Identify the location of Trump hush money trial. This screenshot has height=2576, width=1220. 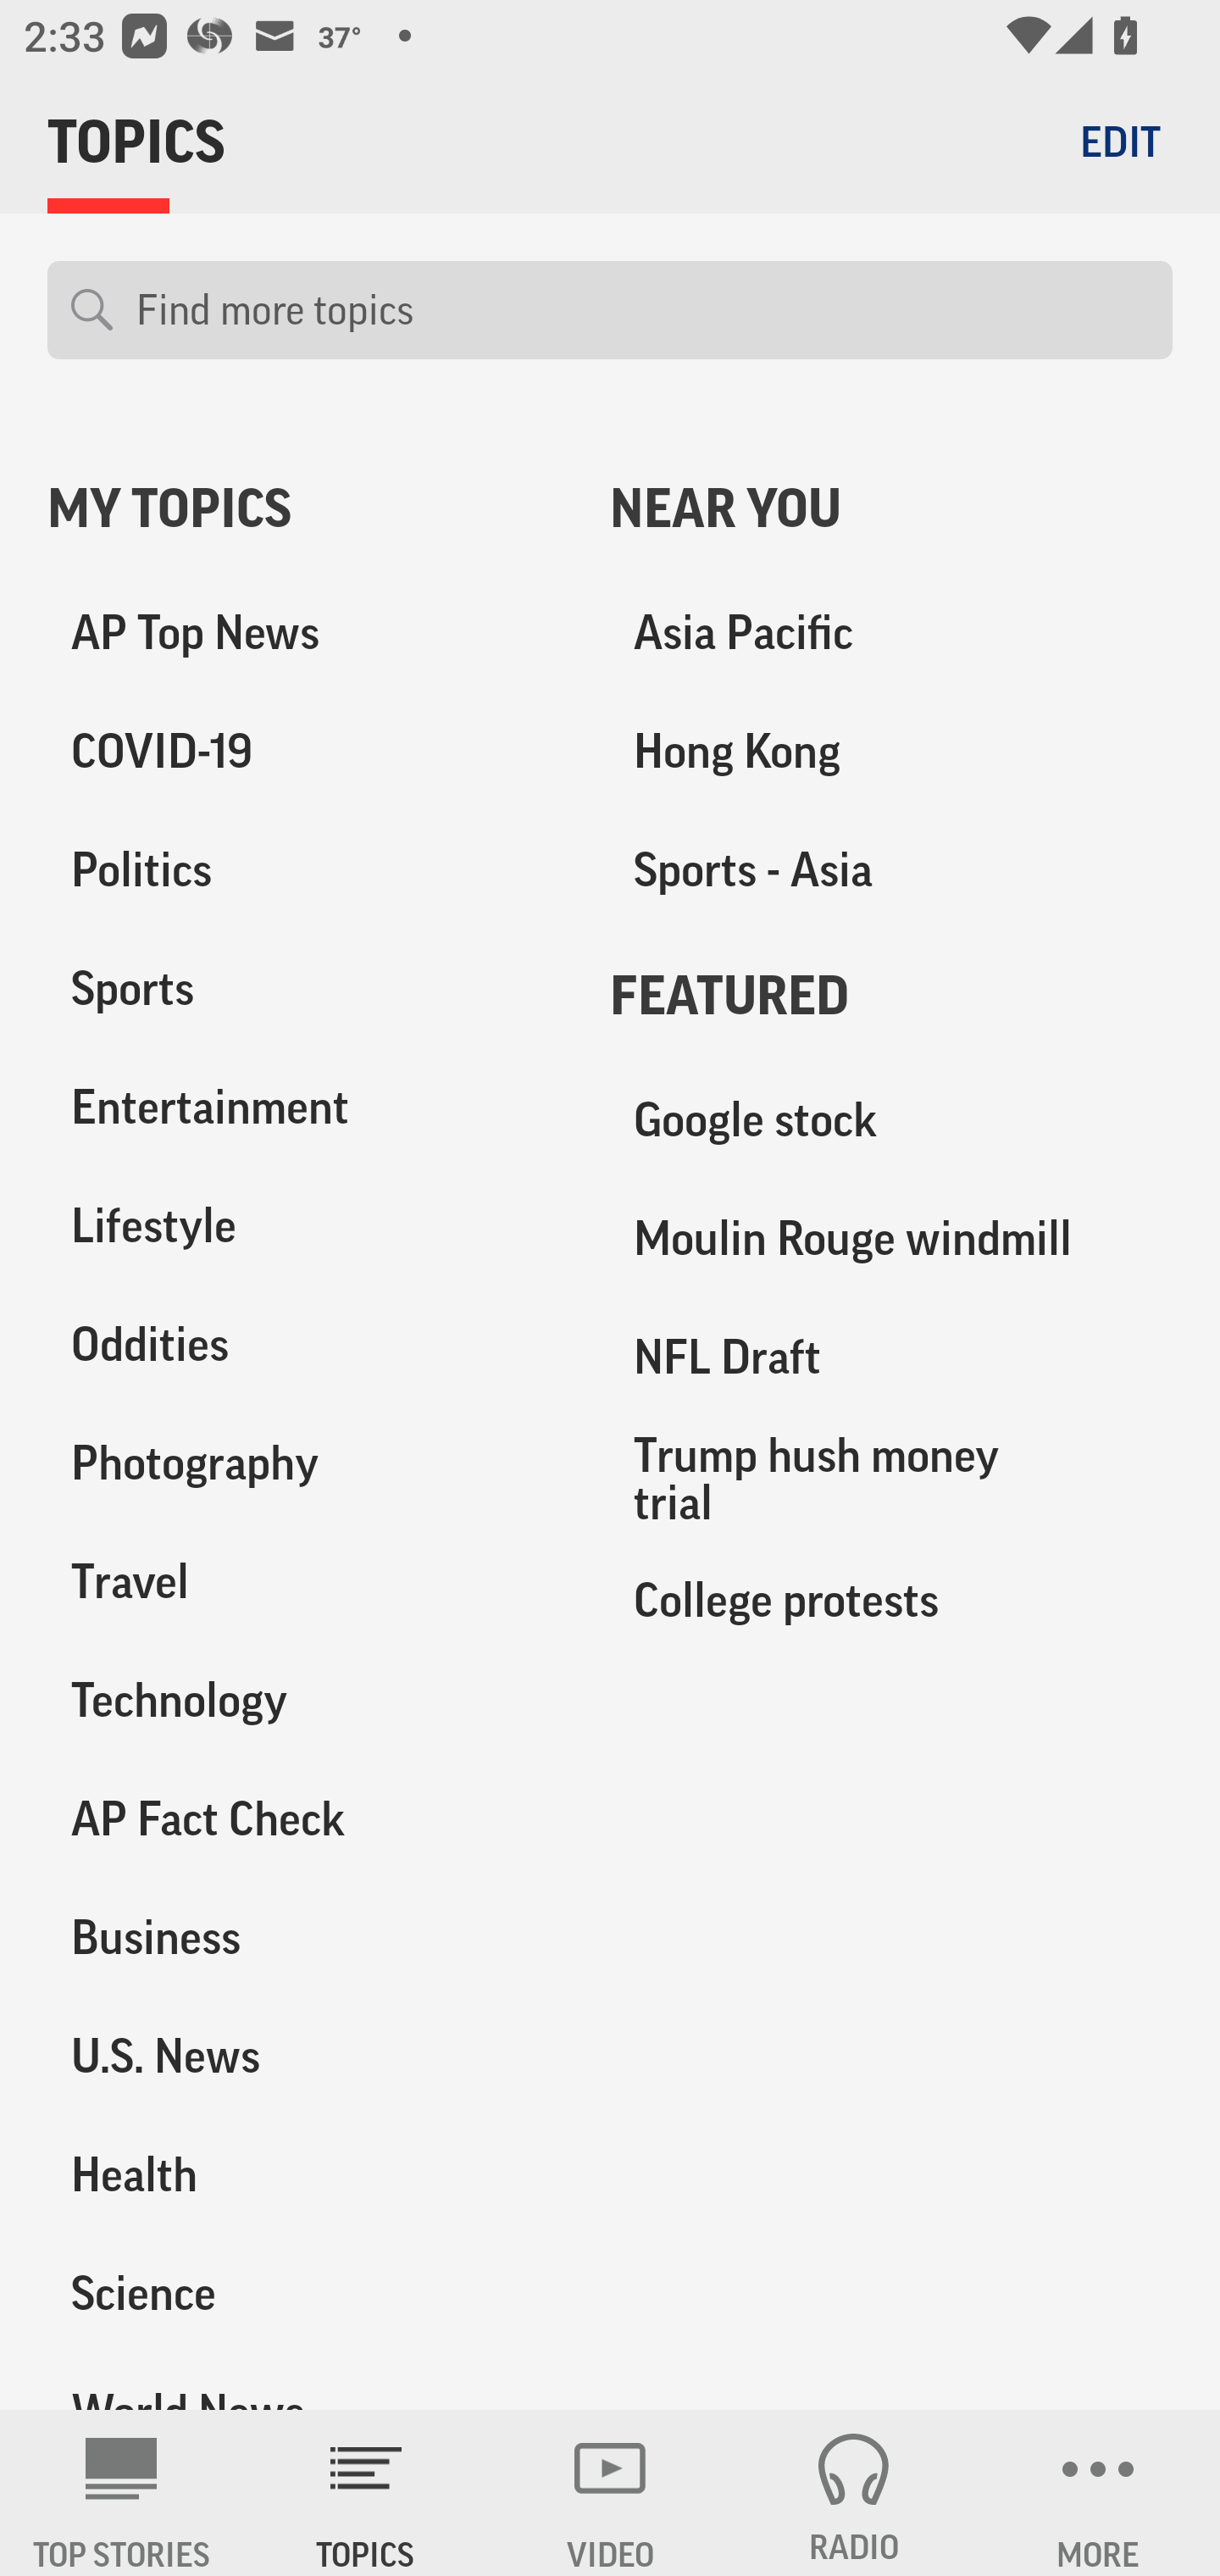
(891, 1478).